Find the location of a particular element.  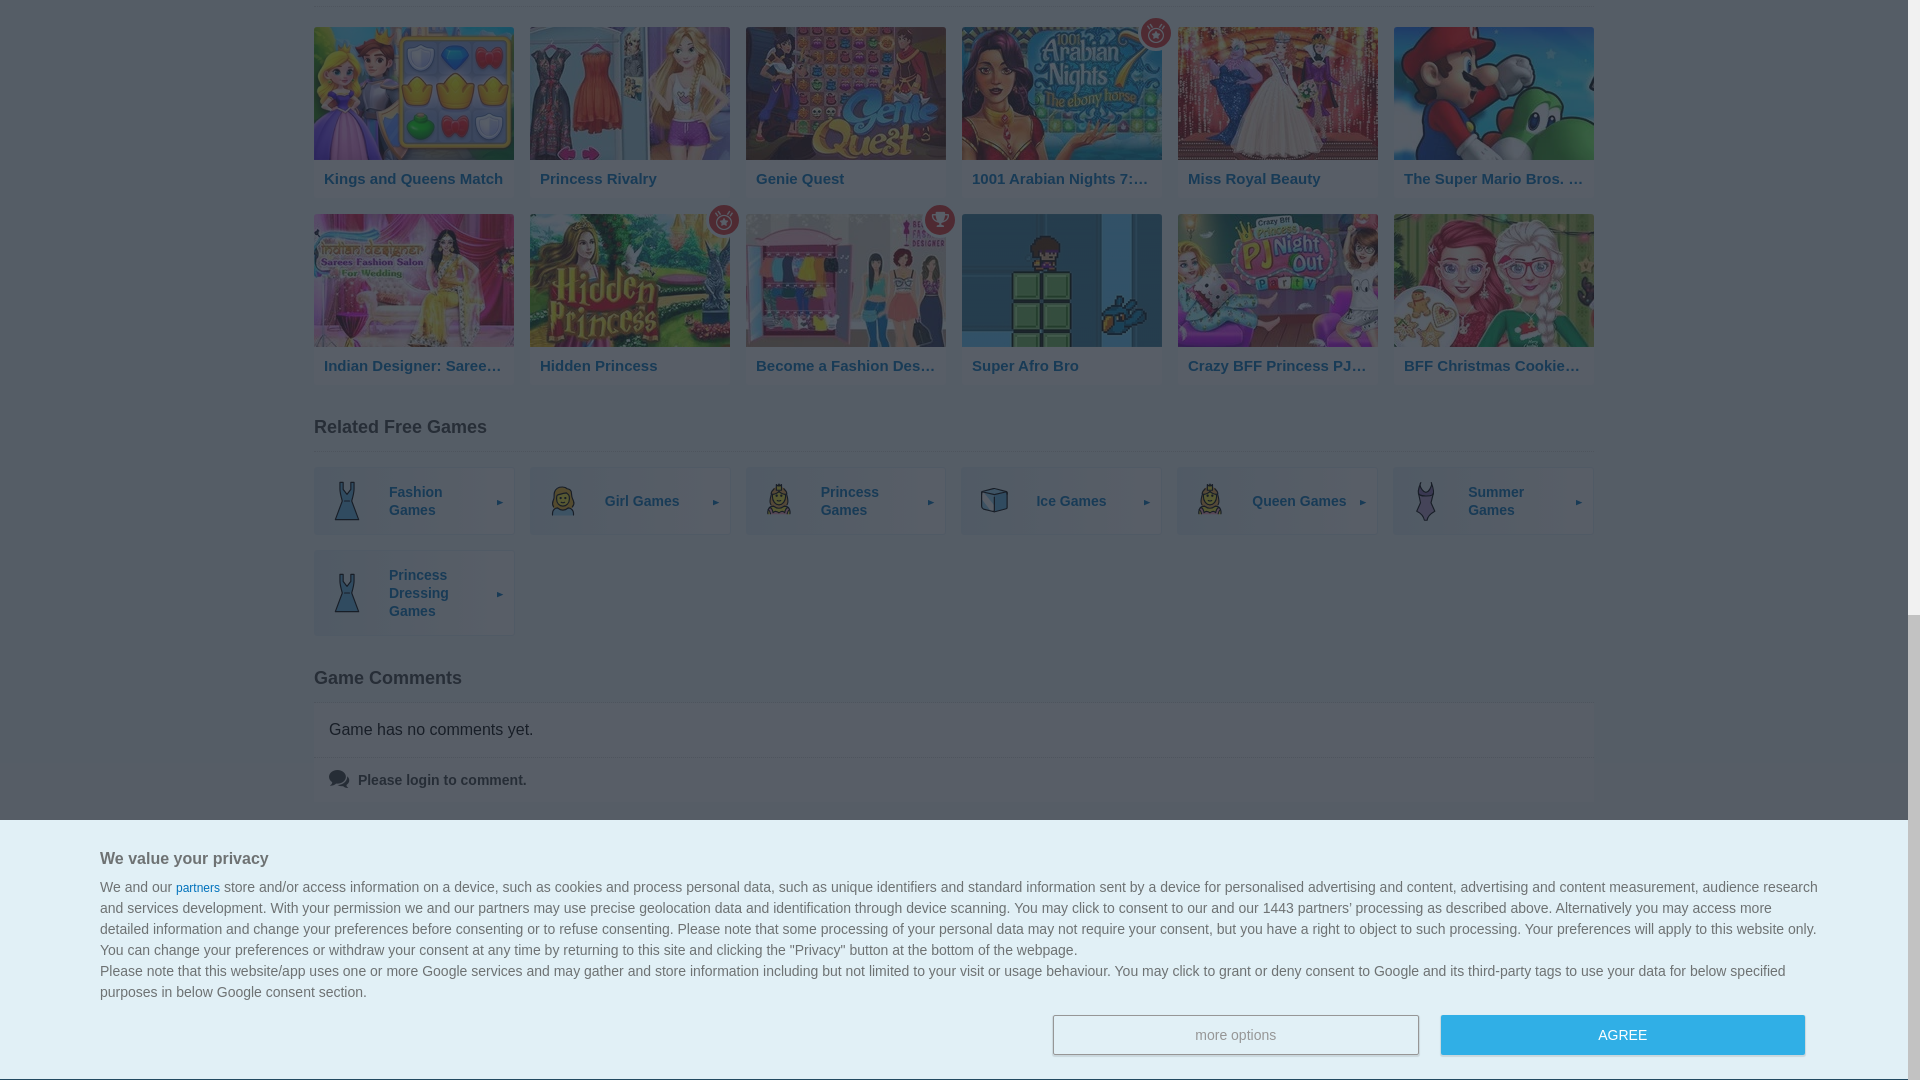

The Super Mario Bros. Movie is located at coordinates (1493, 112).